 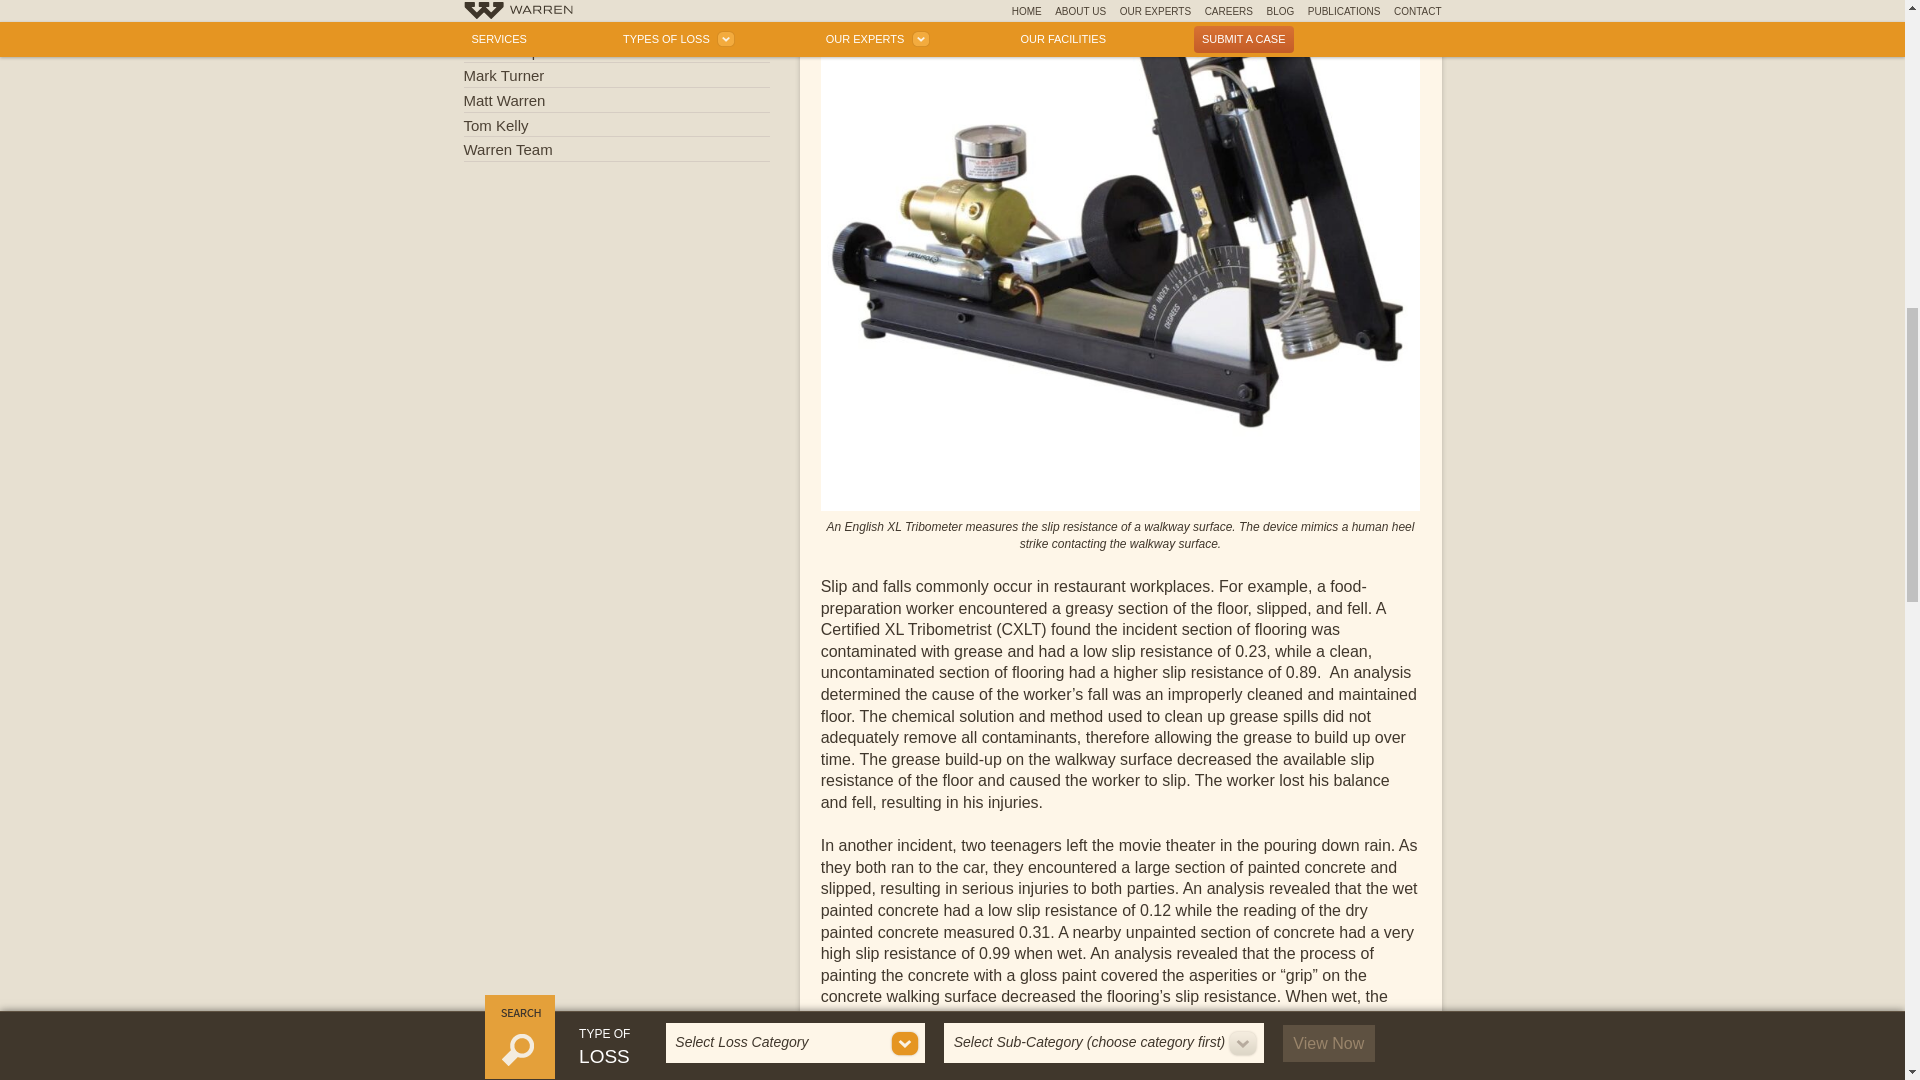 What do you see at coordinates (616, 8) in the screenshot?
I see `Posts by Jeffery H. Warren` at bounding box center [616, 8].